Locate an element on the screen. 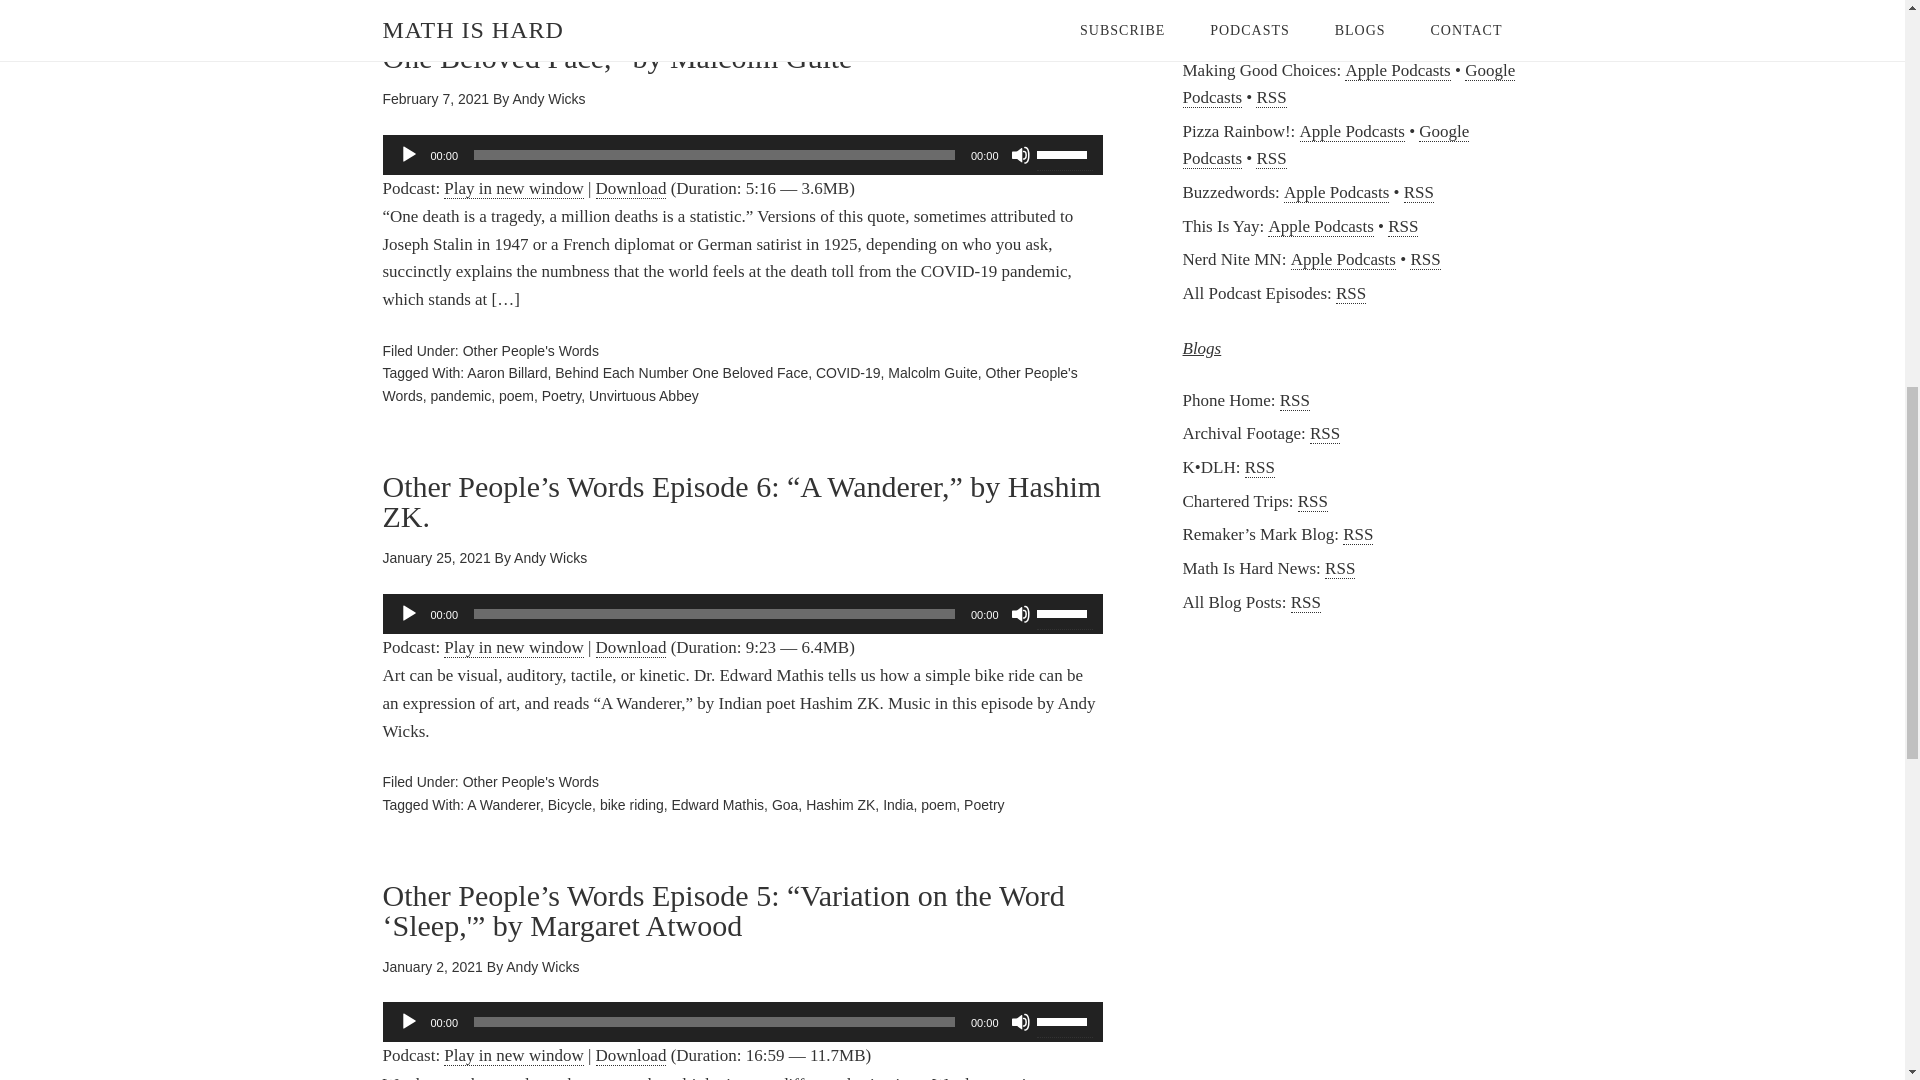 The width and height of the screenshot is (1920, 1080). Mute is located at coordinates (1019, 154).